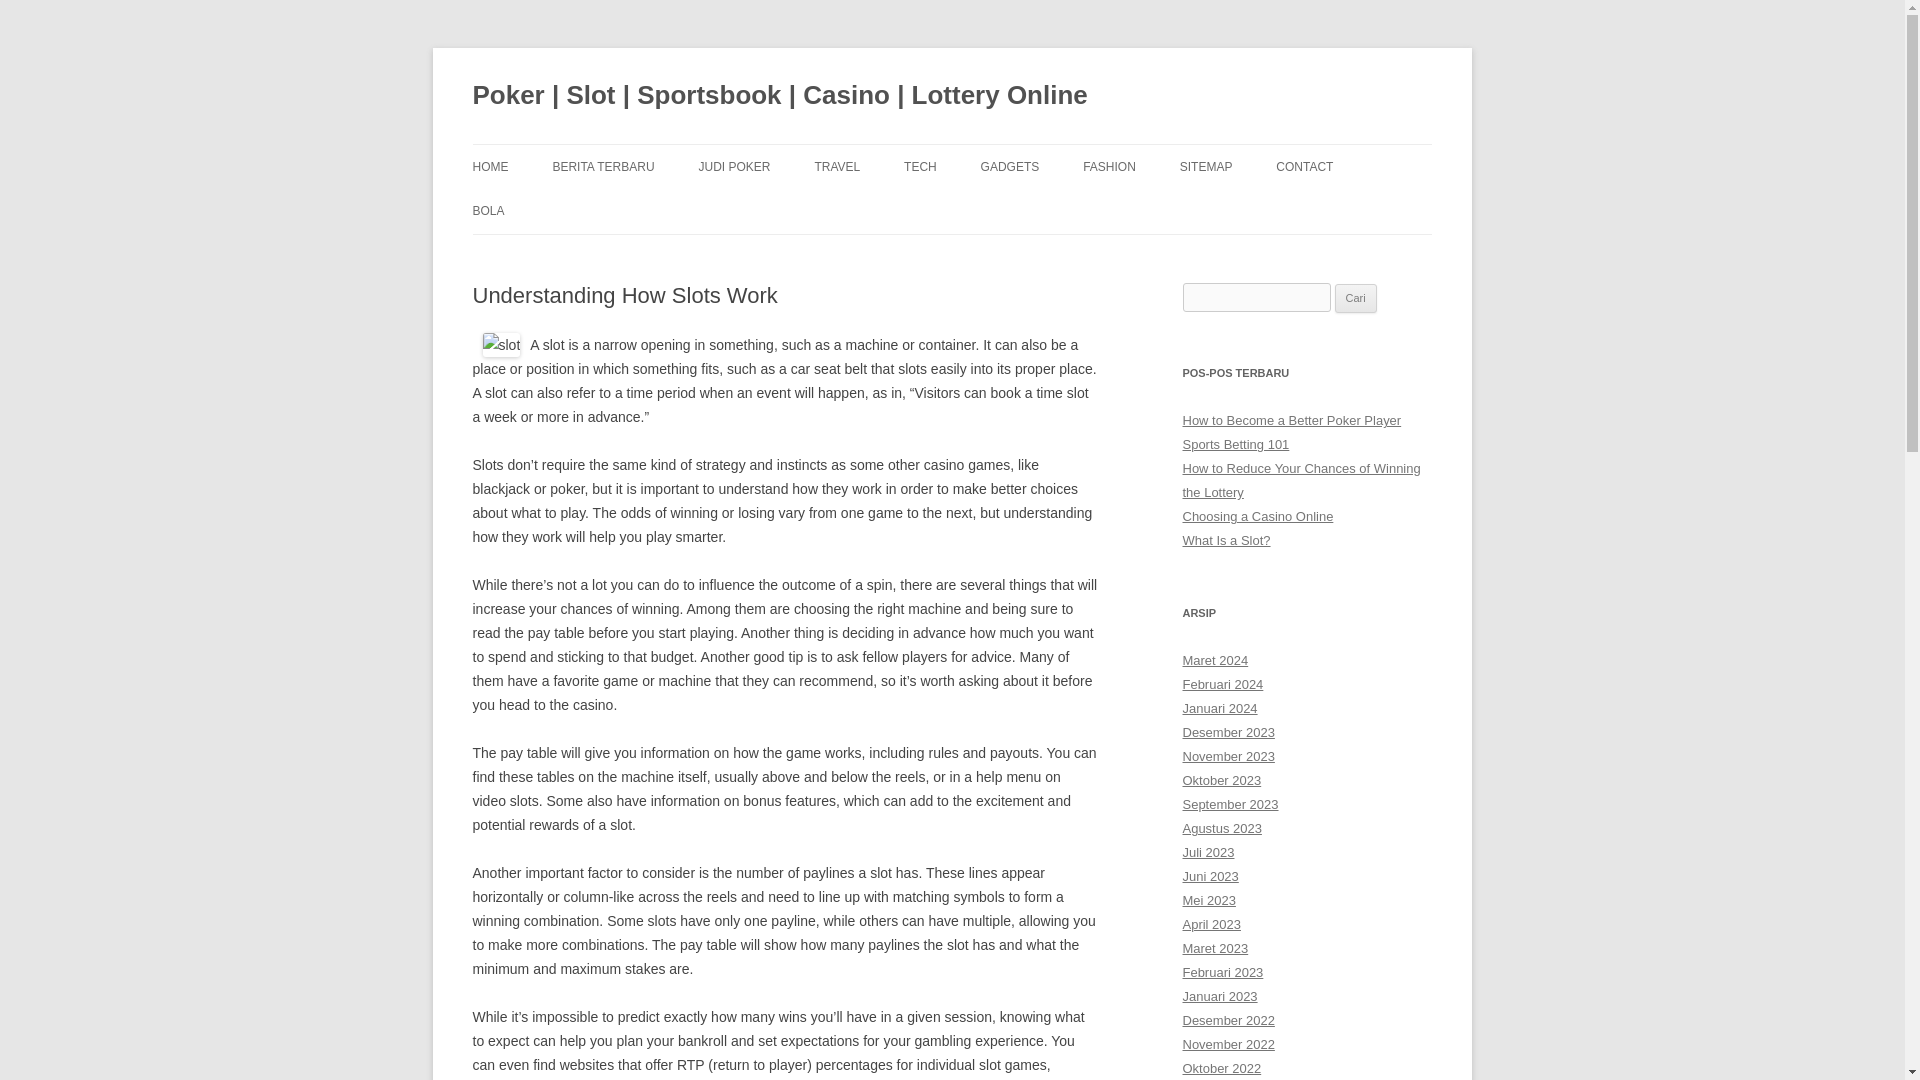 The width and height of the screenshot is (1920, 1080). What do you see at coordinates (1211, 924) in the screenshot?
I see `April 2023` at bounding box center [1211, 924].